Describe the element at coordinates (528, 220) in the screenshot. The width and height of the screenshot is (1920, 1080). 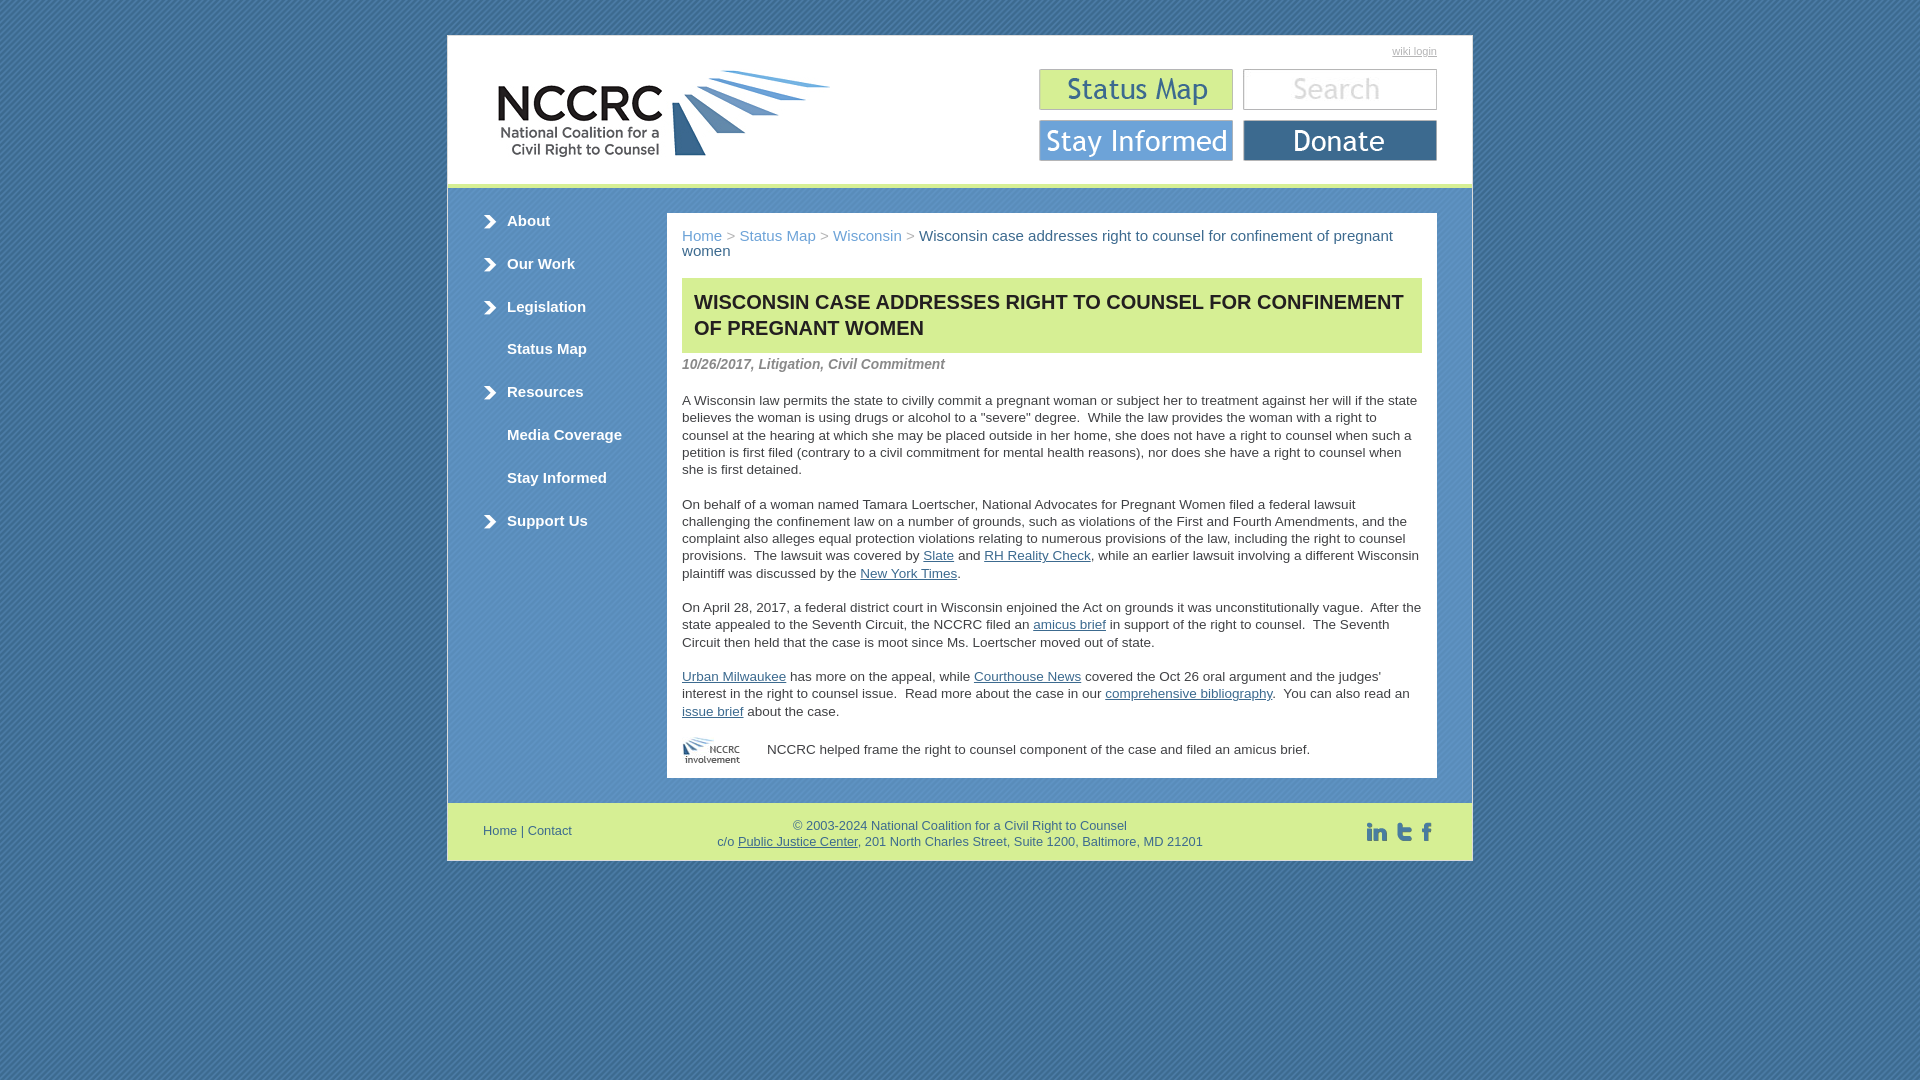
I see `About` at that location.